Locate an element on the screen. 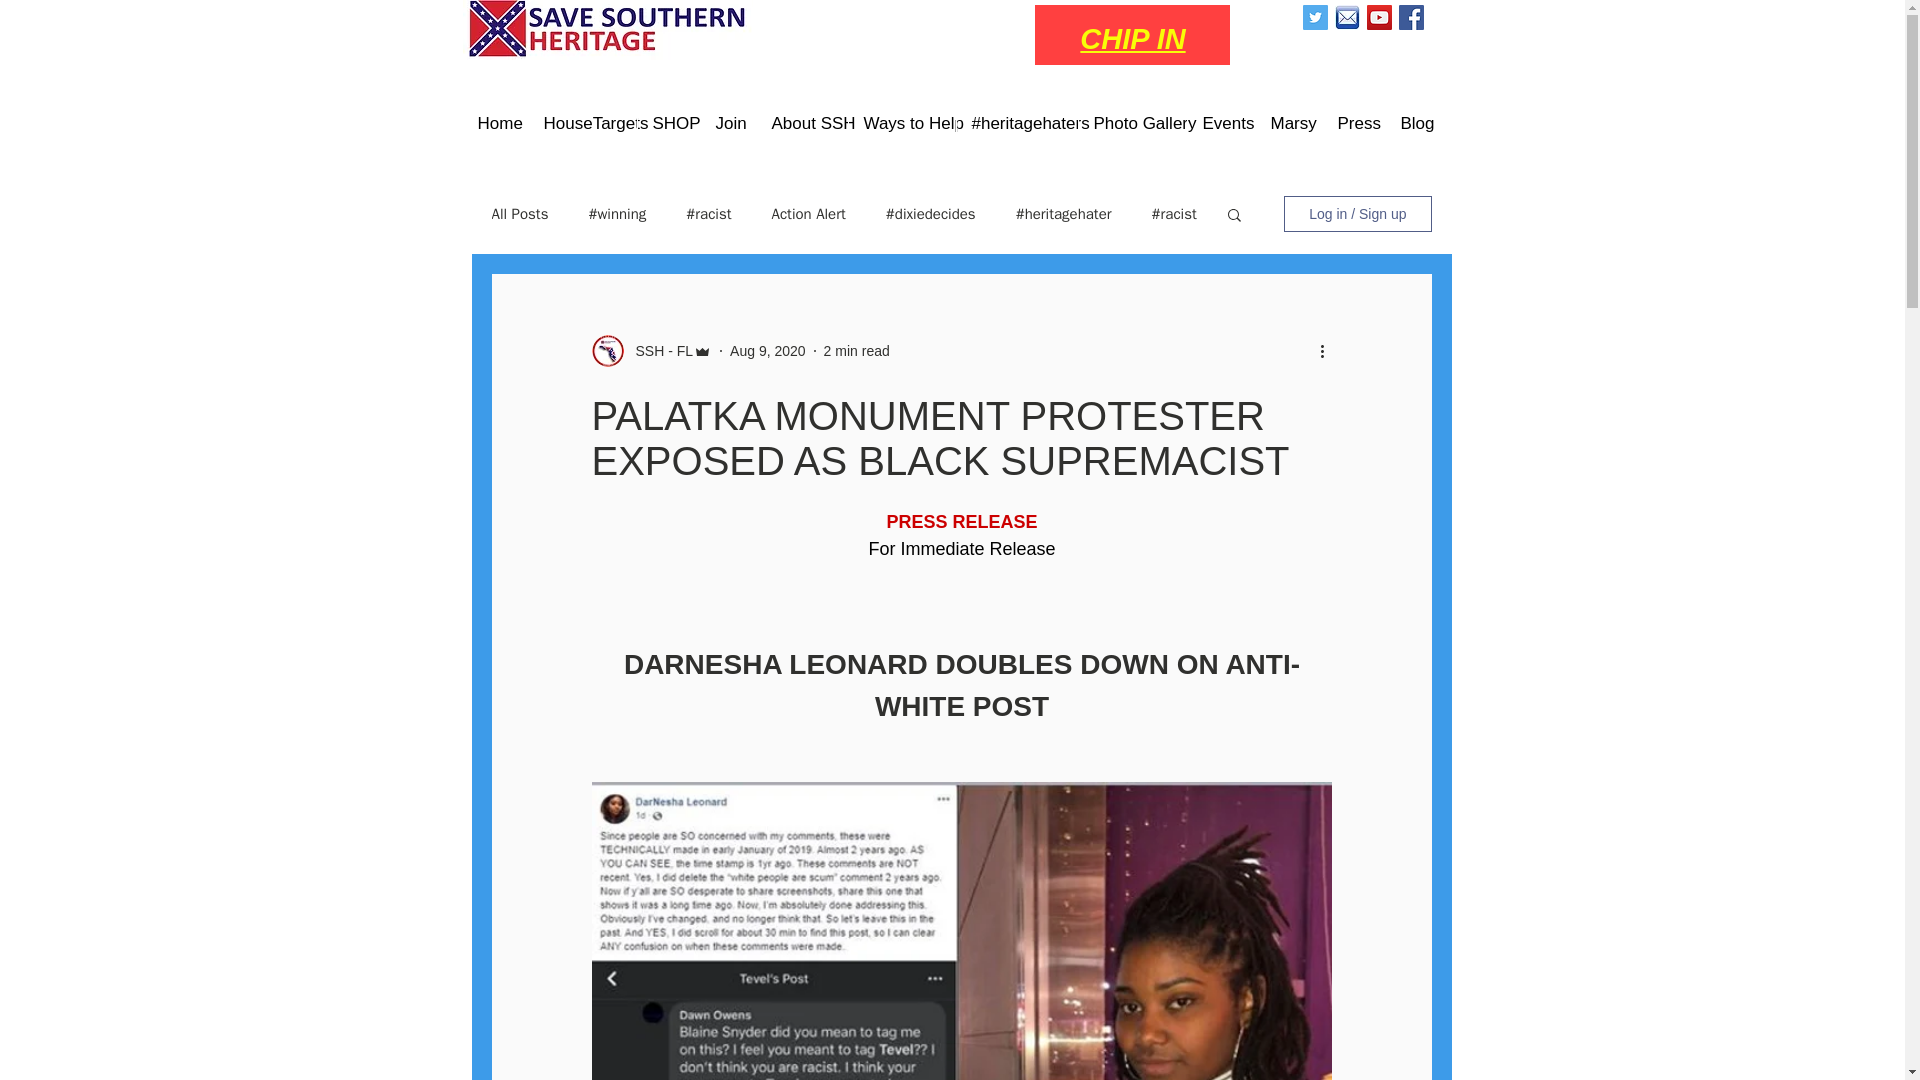  SHOP is located at coordinates (666, 124).